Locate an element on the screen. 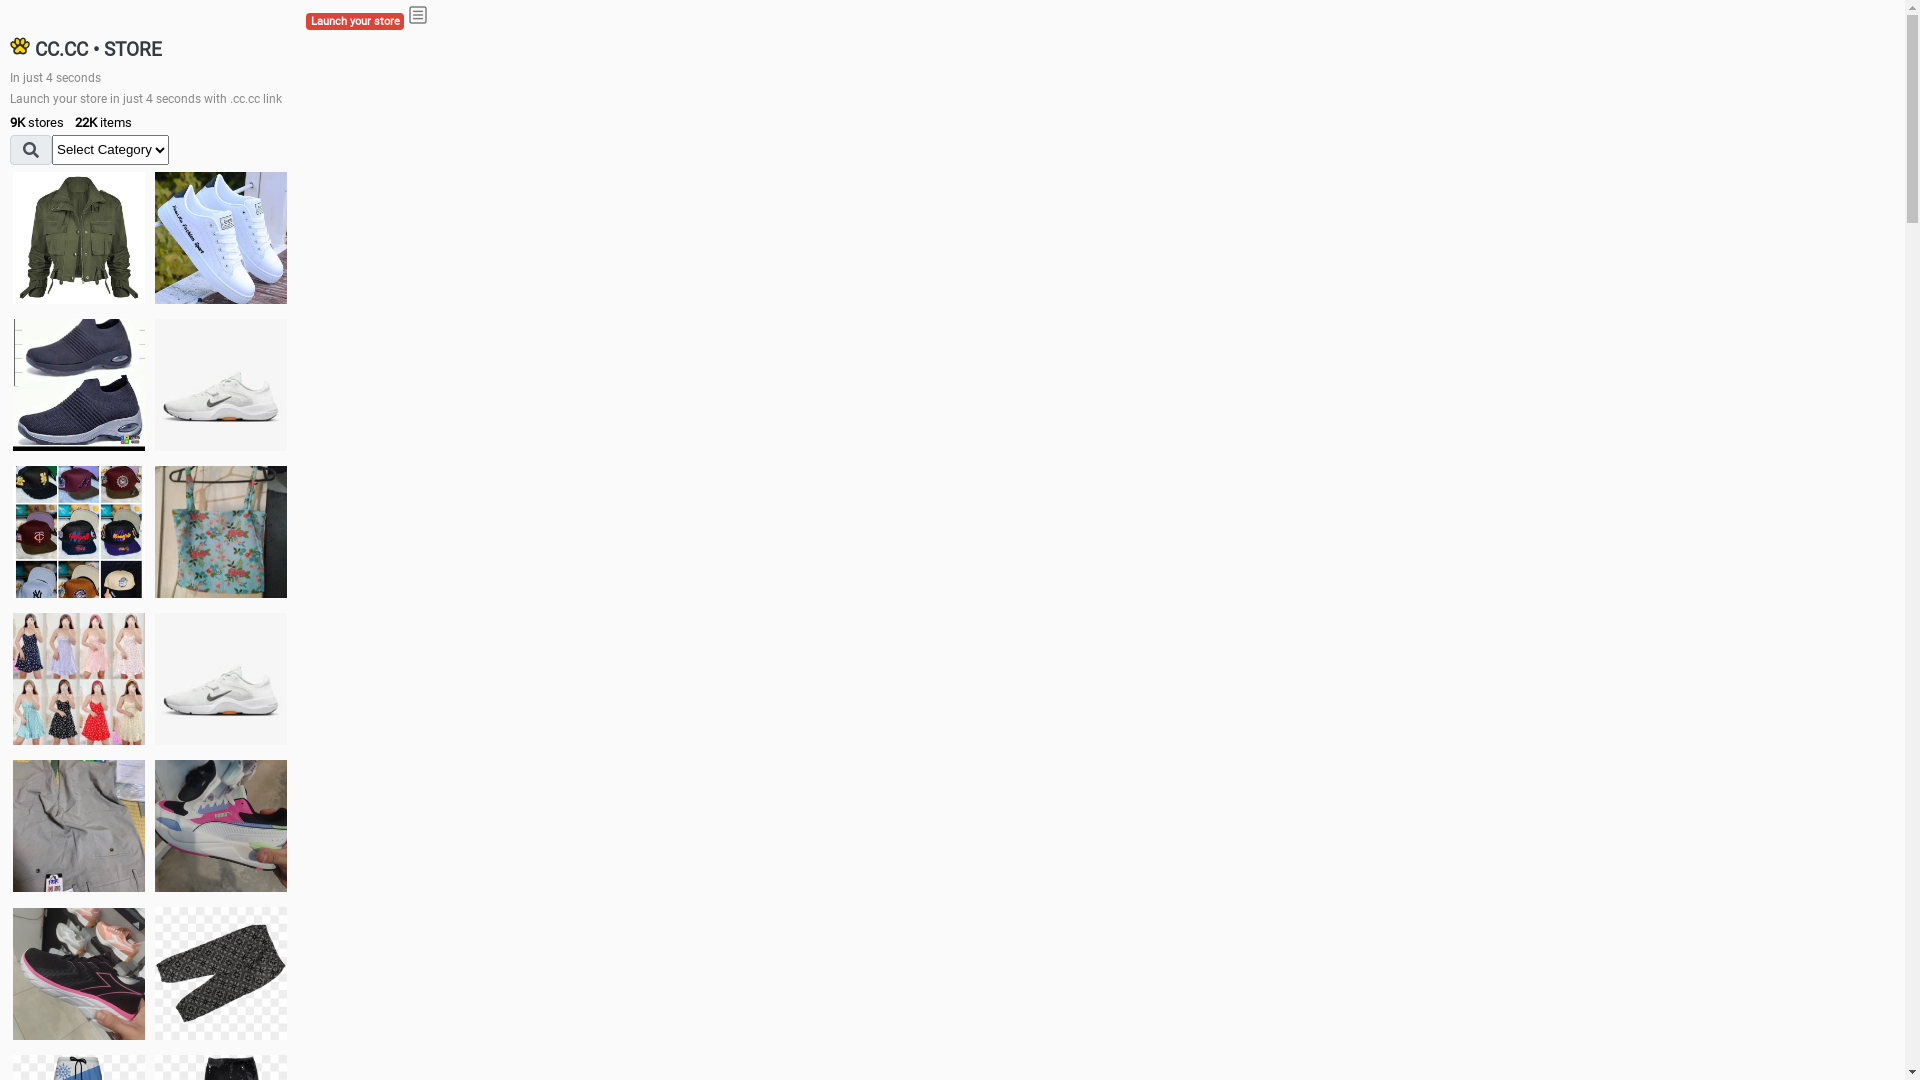  Ukay cloth is located at coordinates (221, 532).